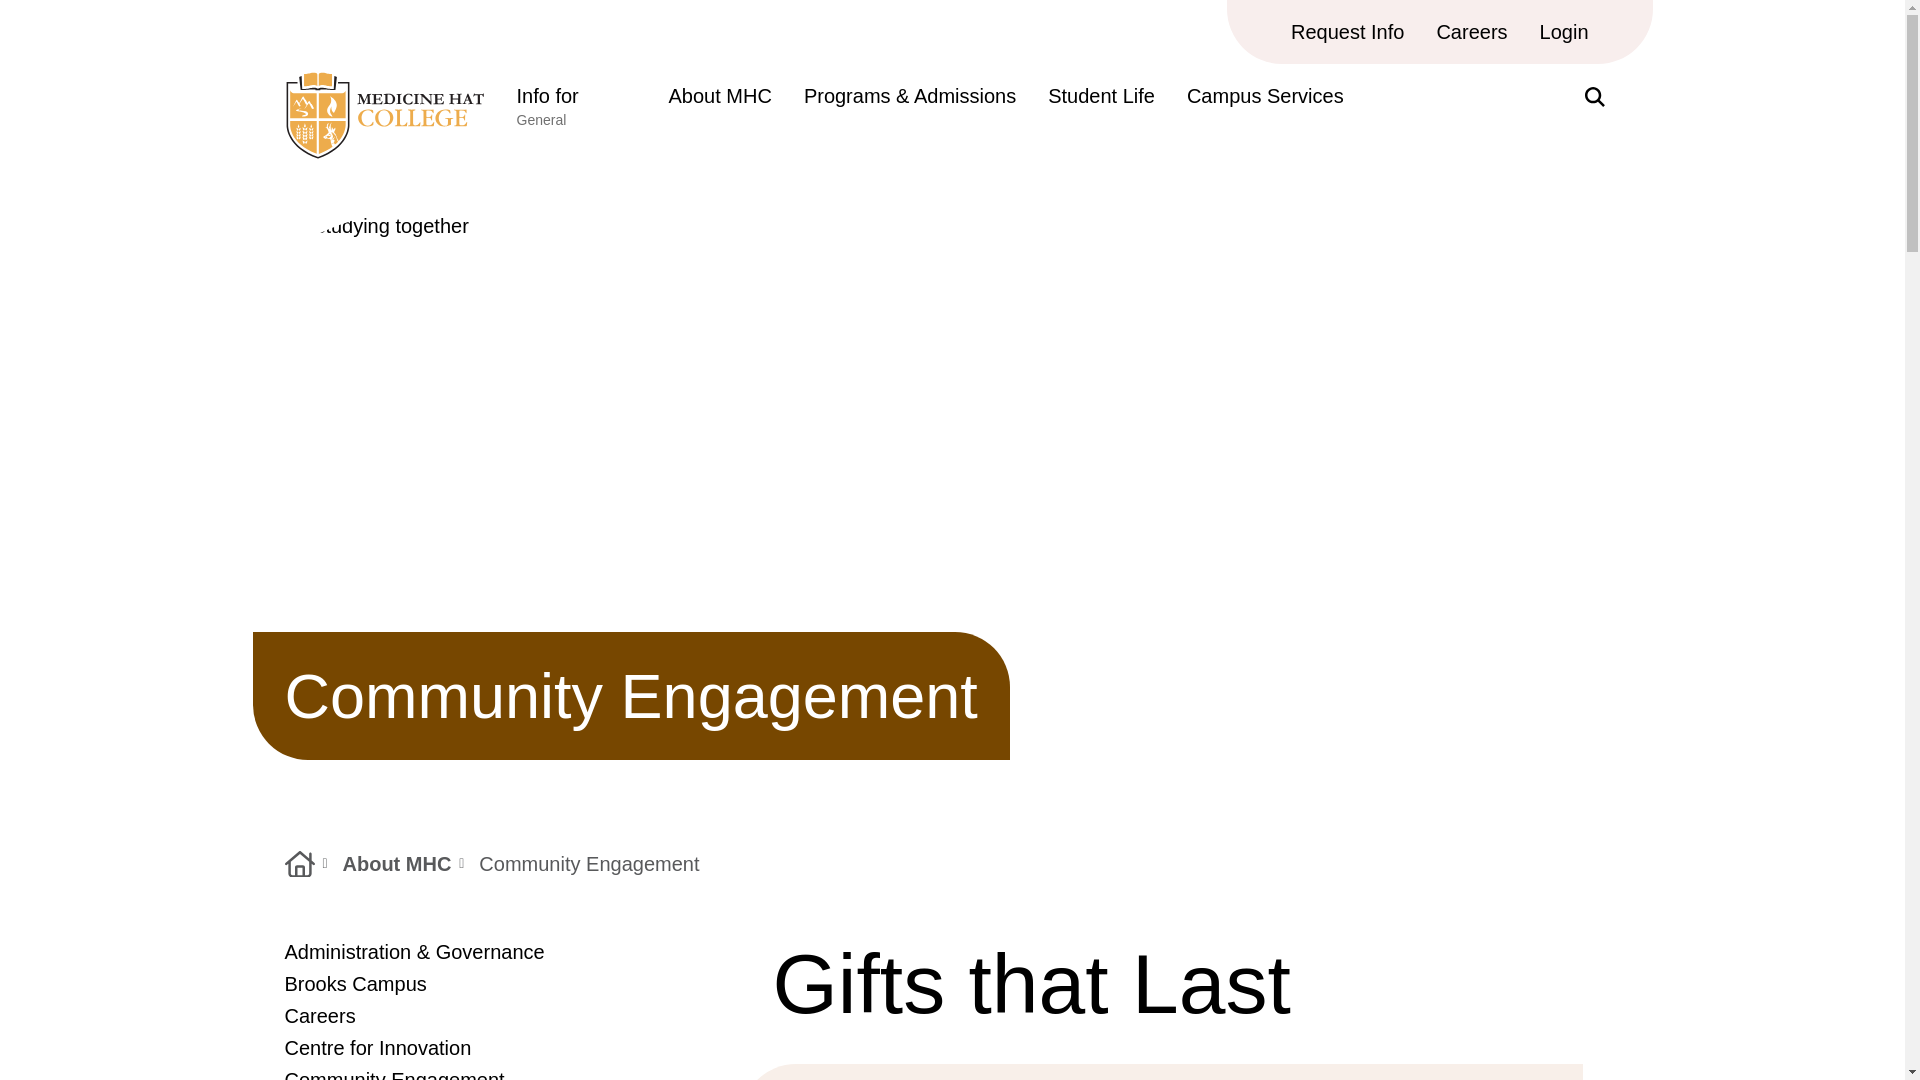 This screenshot has height=1080, width=1920. Describe the element at coordinates (384, 152) in the screenshot. I see `MHC Home` at that location.